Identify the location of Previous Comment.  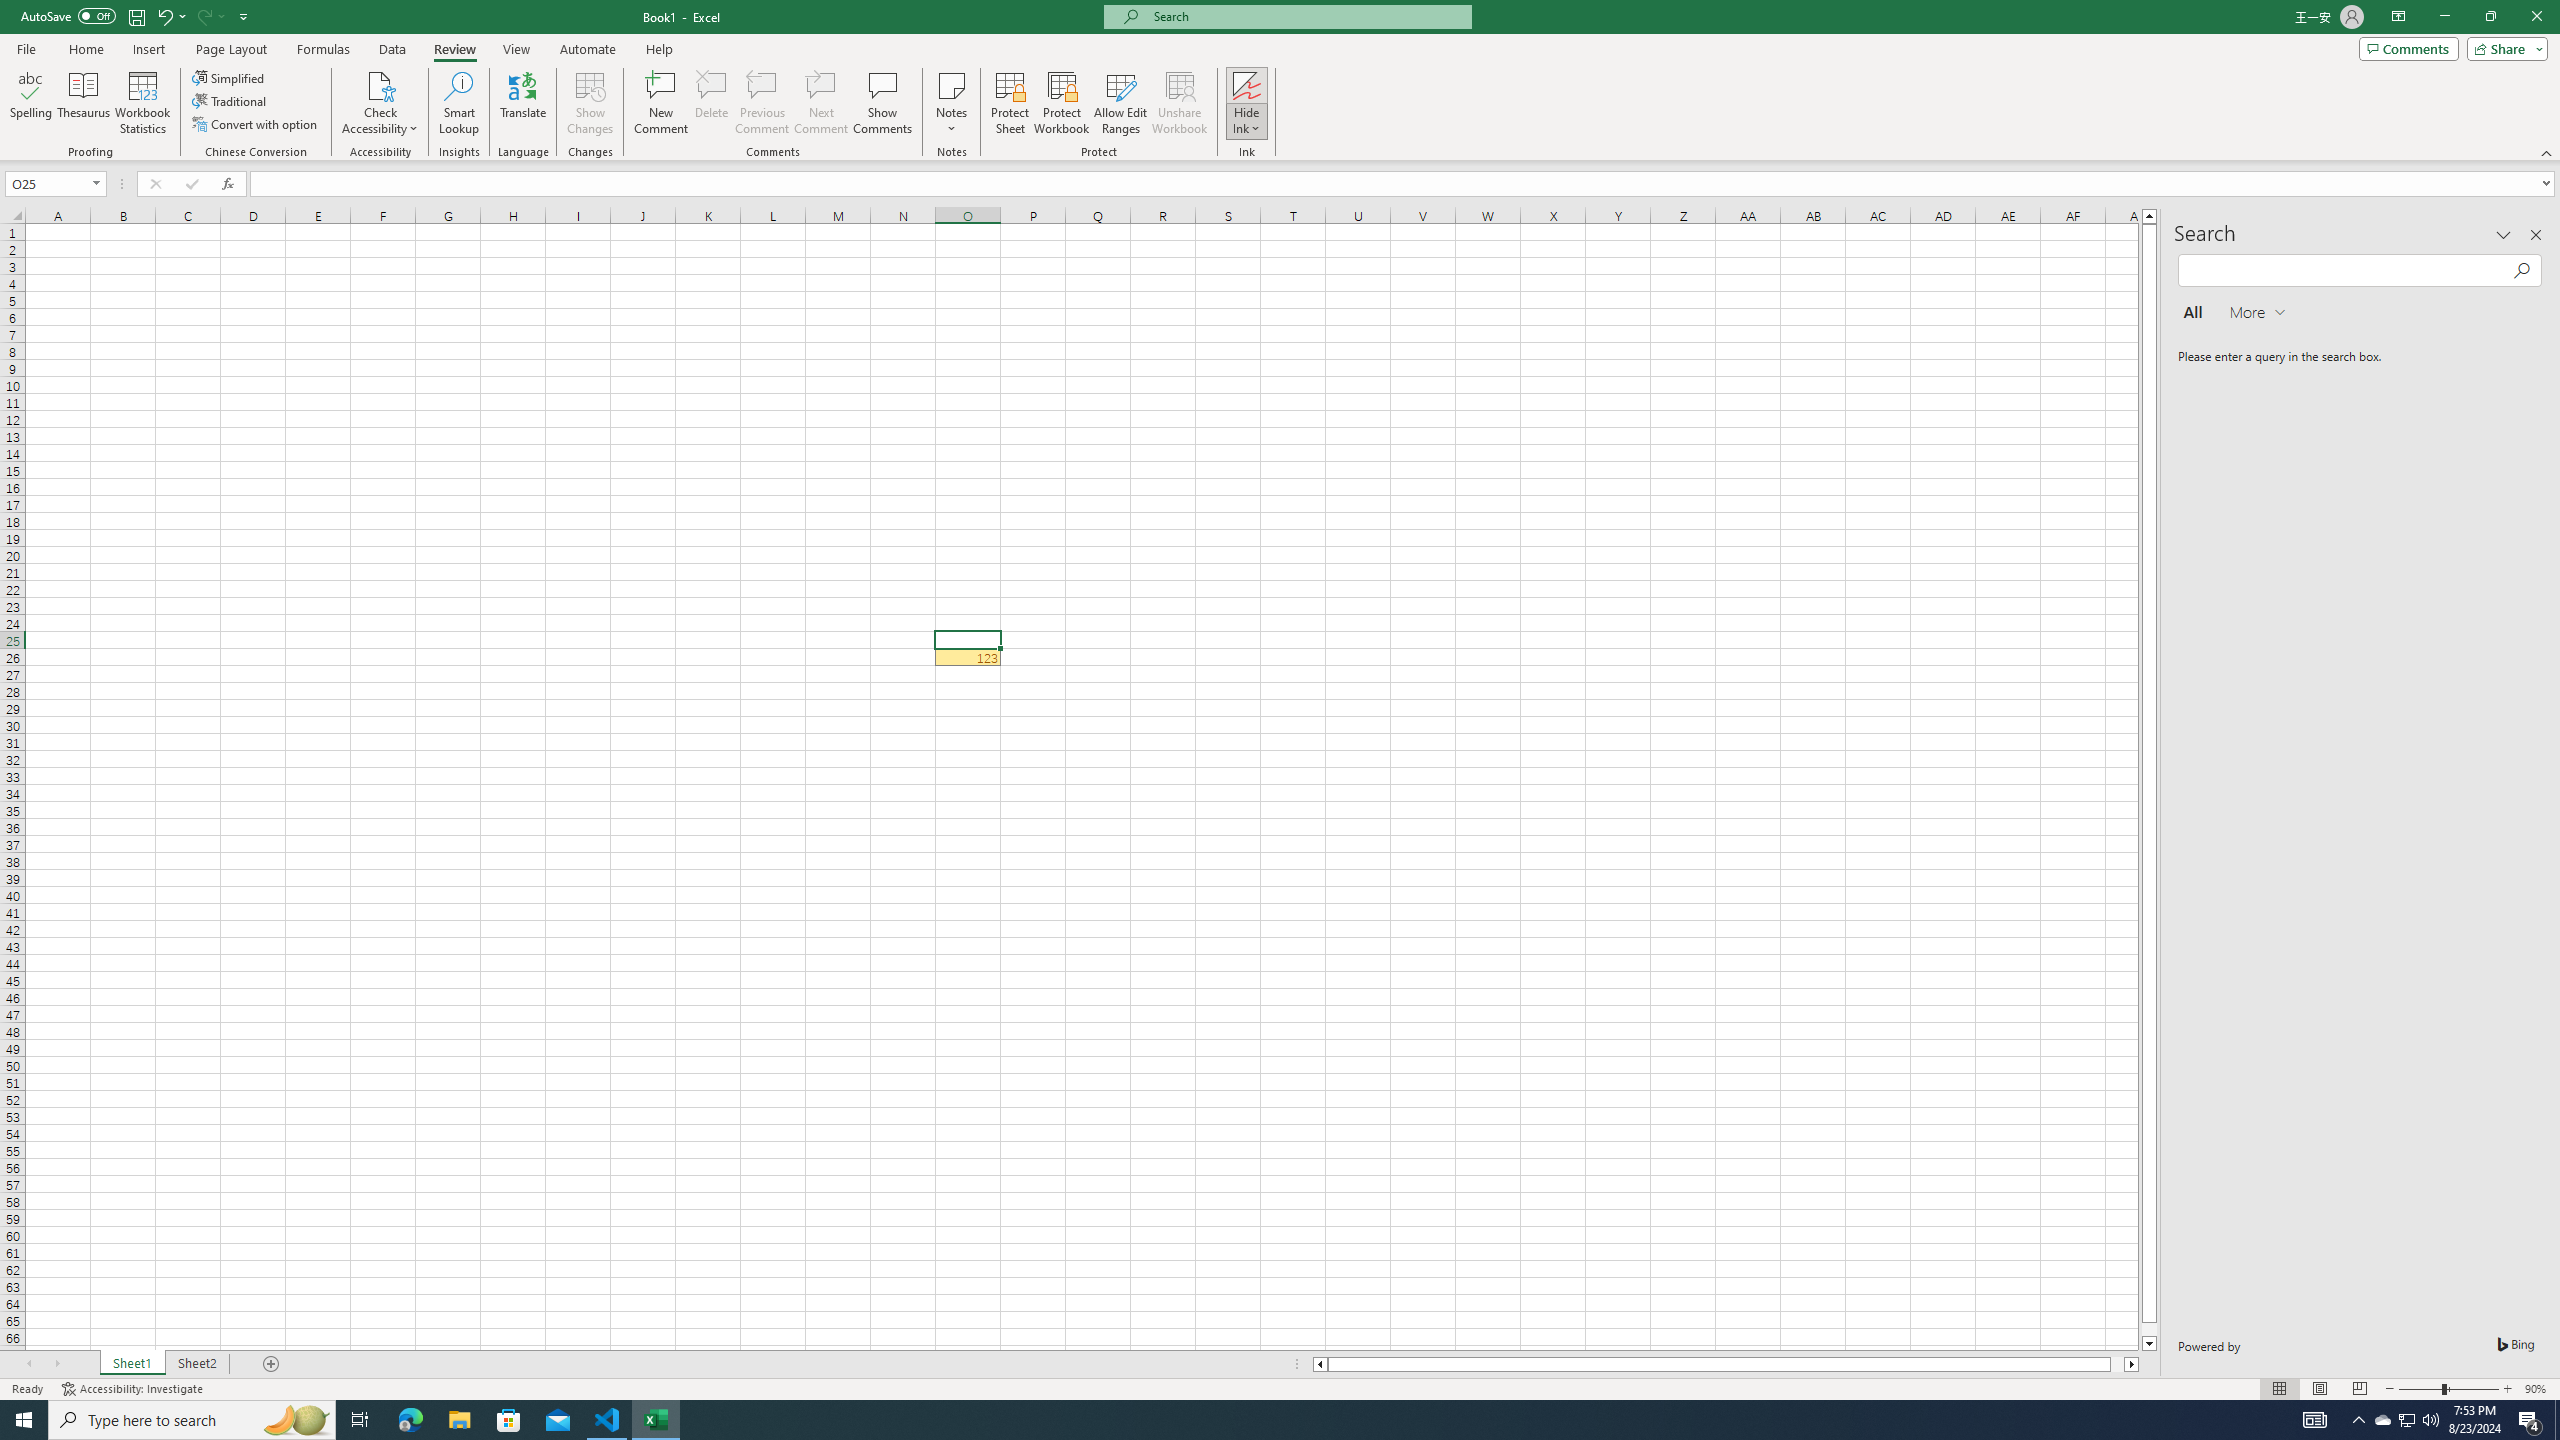
(762, 103).